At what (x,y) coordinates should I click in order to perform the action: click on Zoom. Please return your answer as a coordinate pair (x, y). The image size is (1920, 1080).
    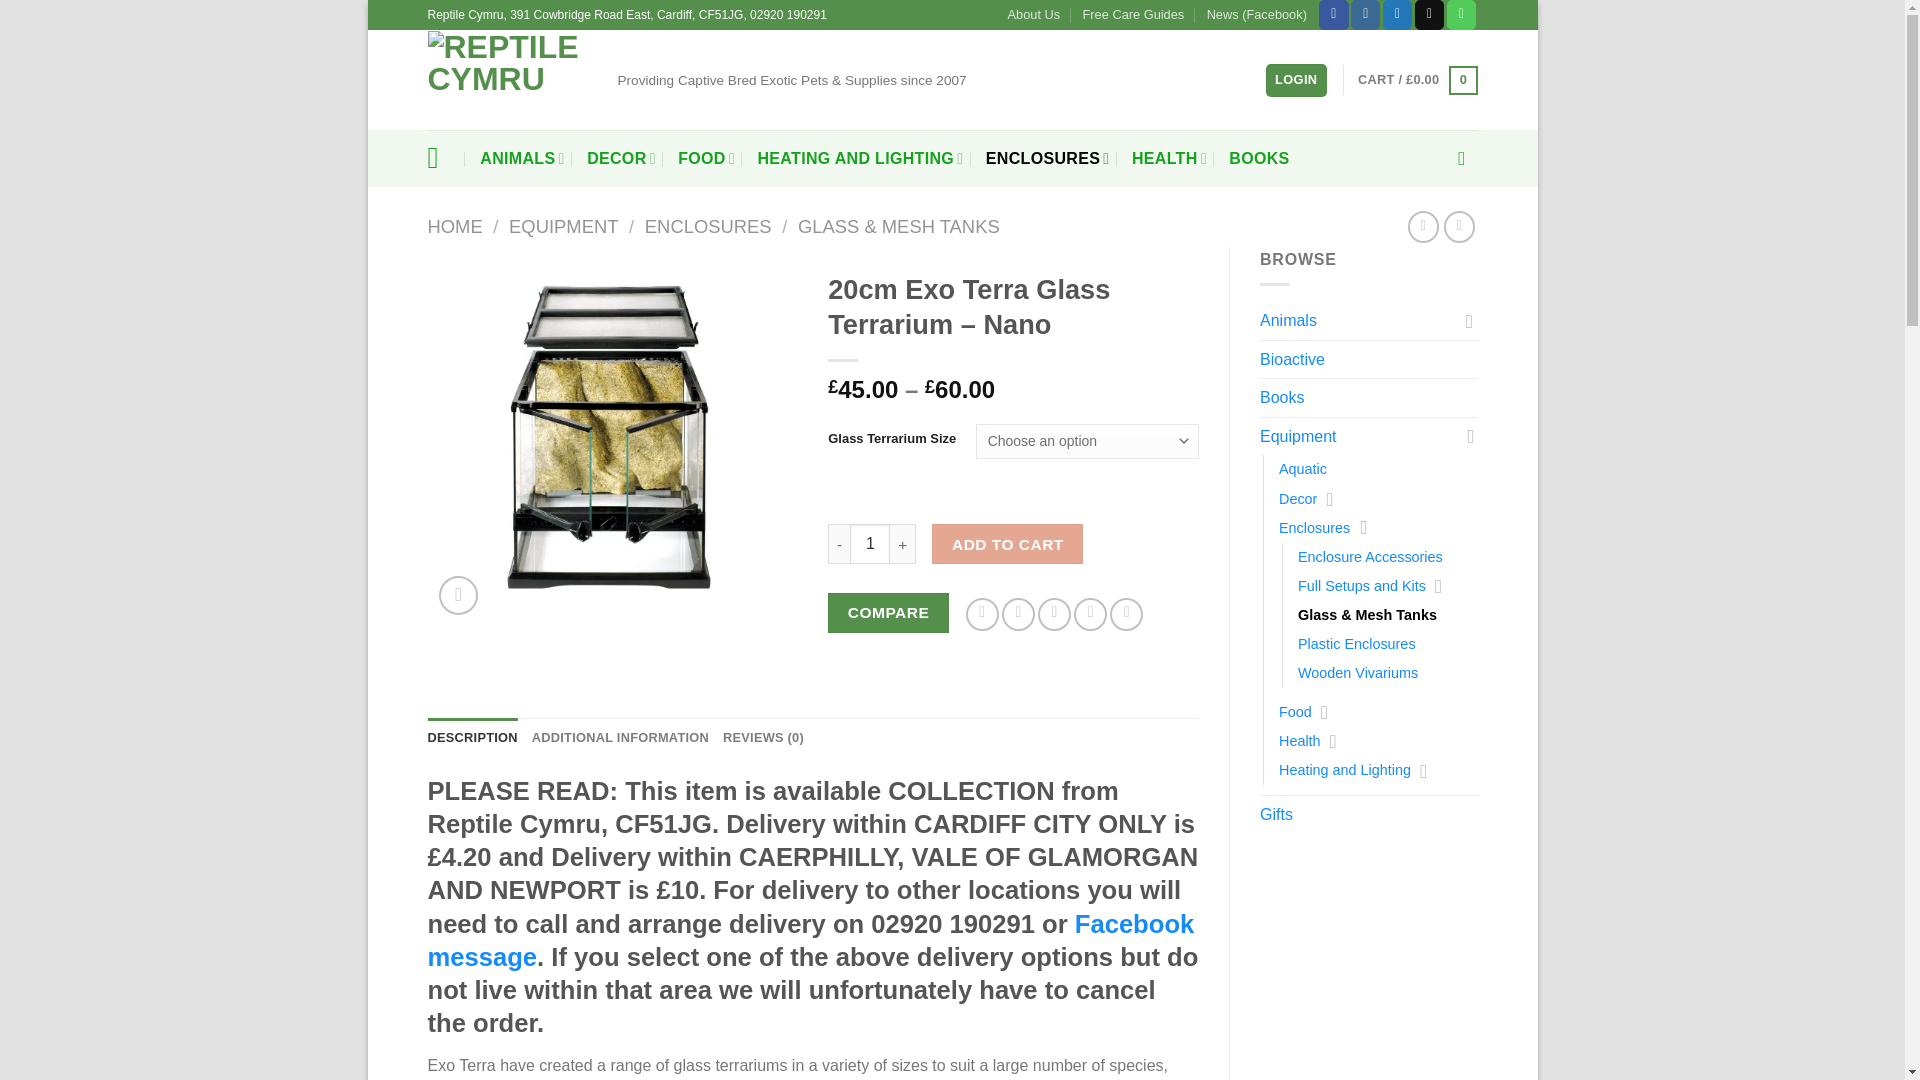
    Looking at the image, I should click on (458, 594).